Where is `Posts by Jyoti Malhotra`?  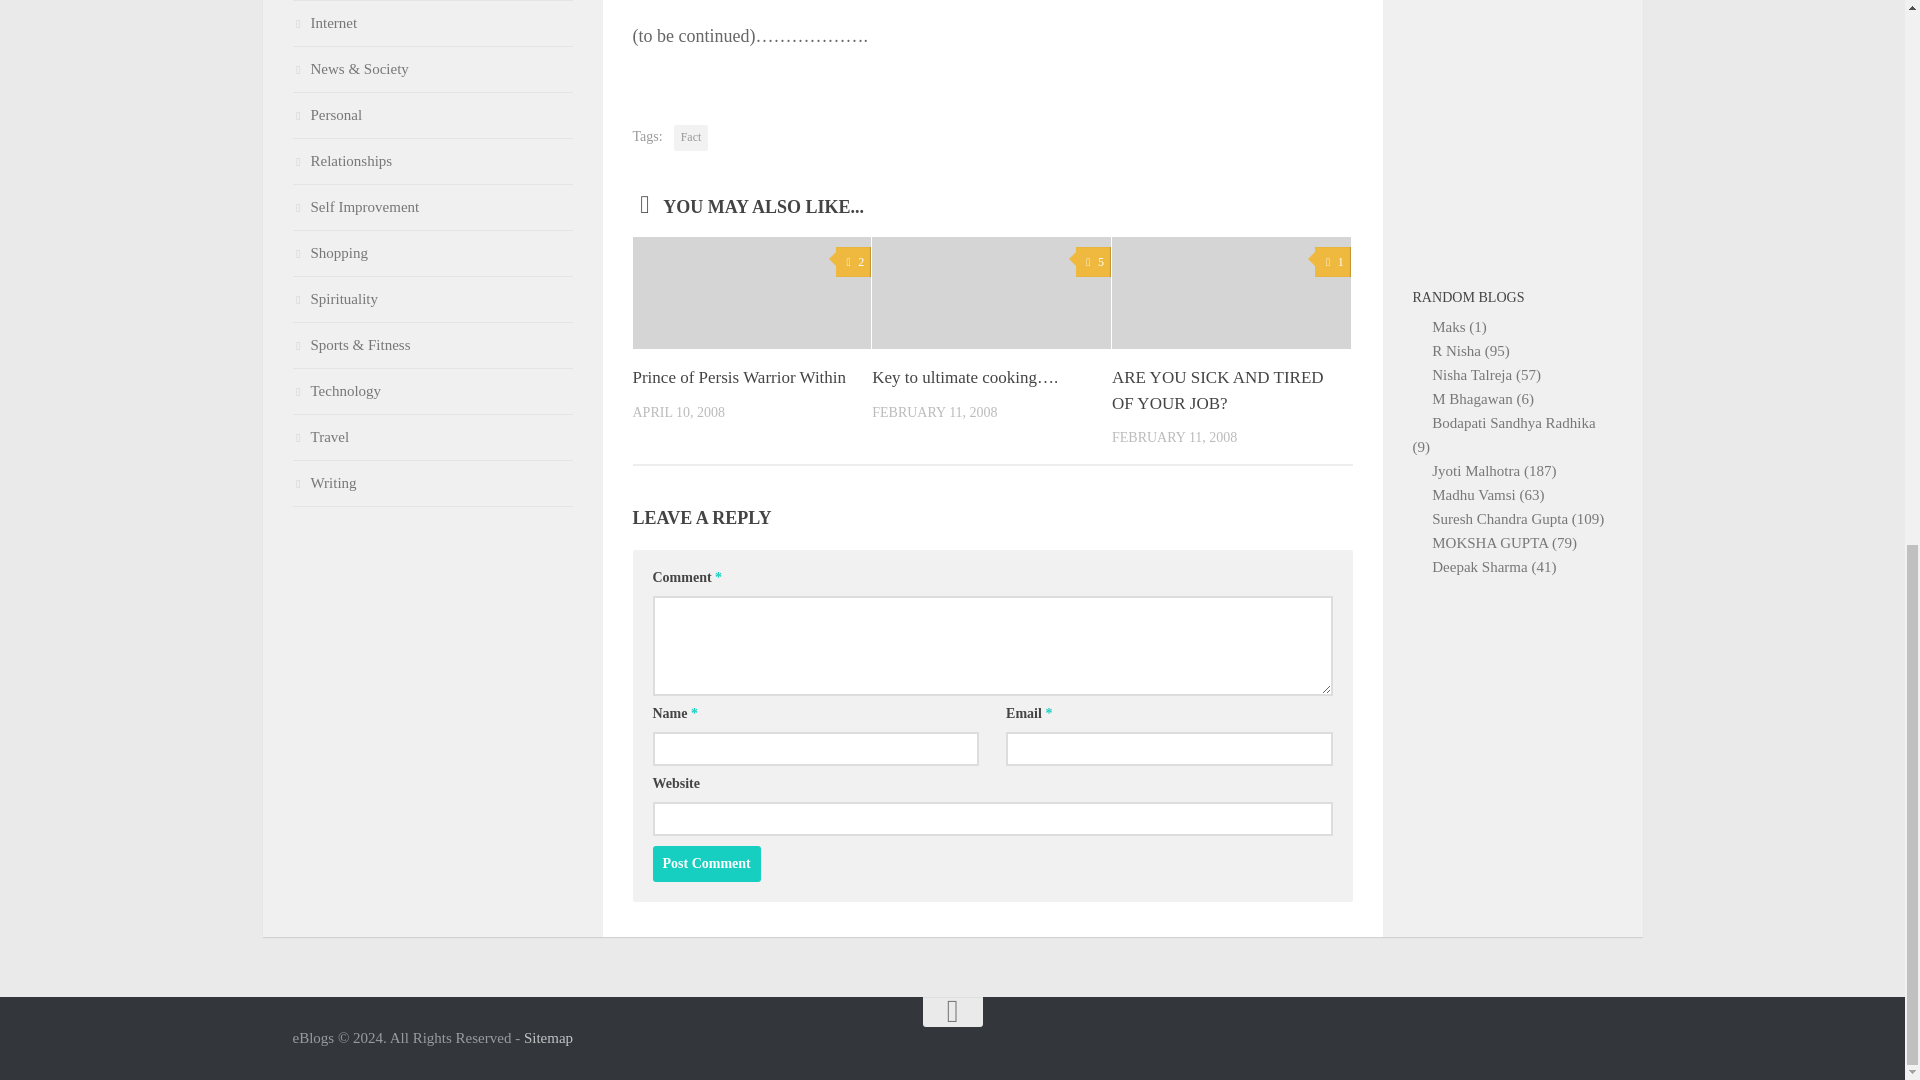
Posts by Jyoti Malhotra is located at coordinates (1478, 471).